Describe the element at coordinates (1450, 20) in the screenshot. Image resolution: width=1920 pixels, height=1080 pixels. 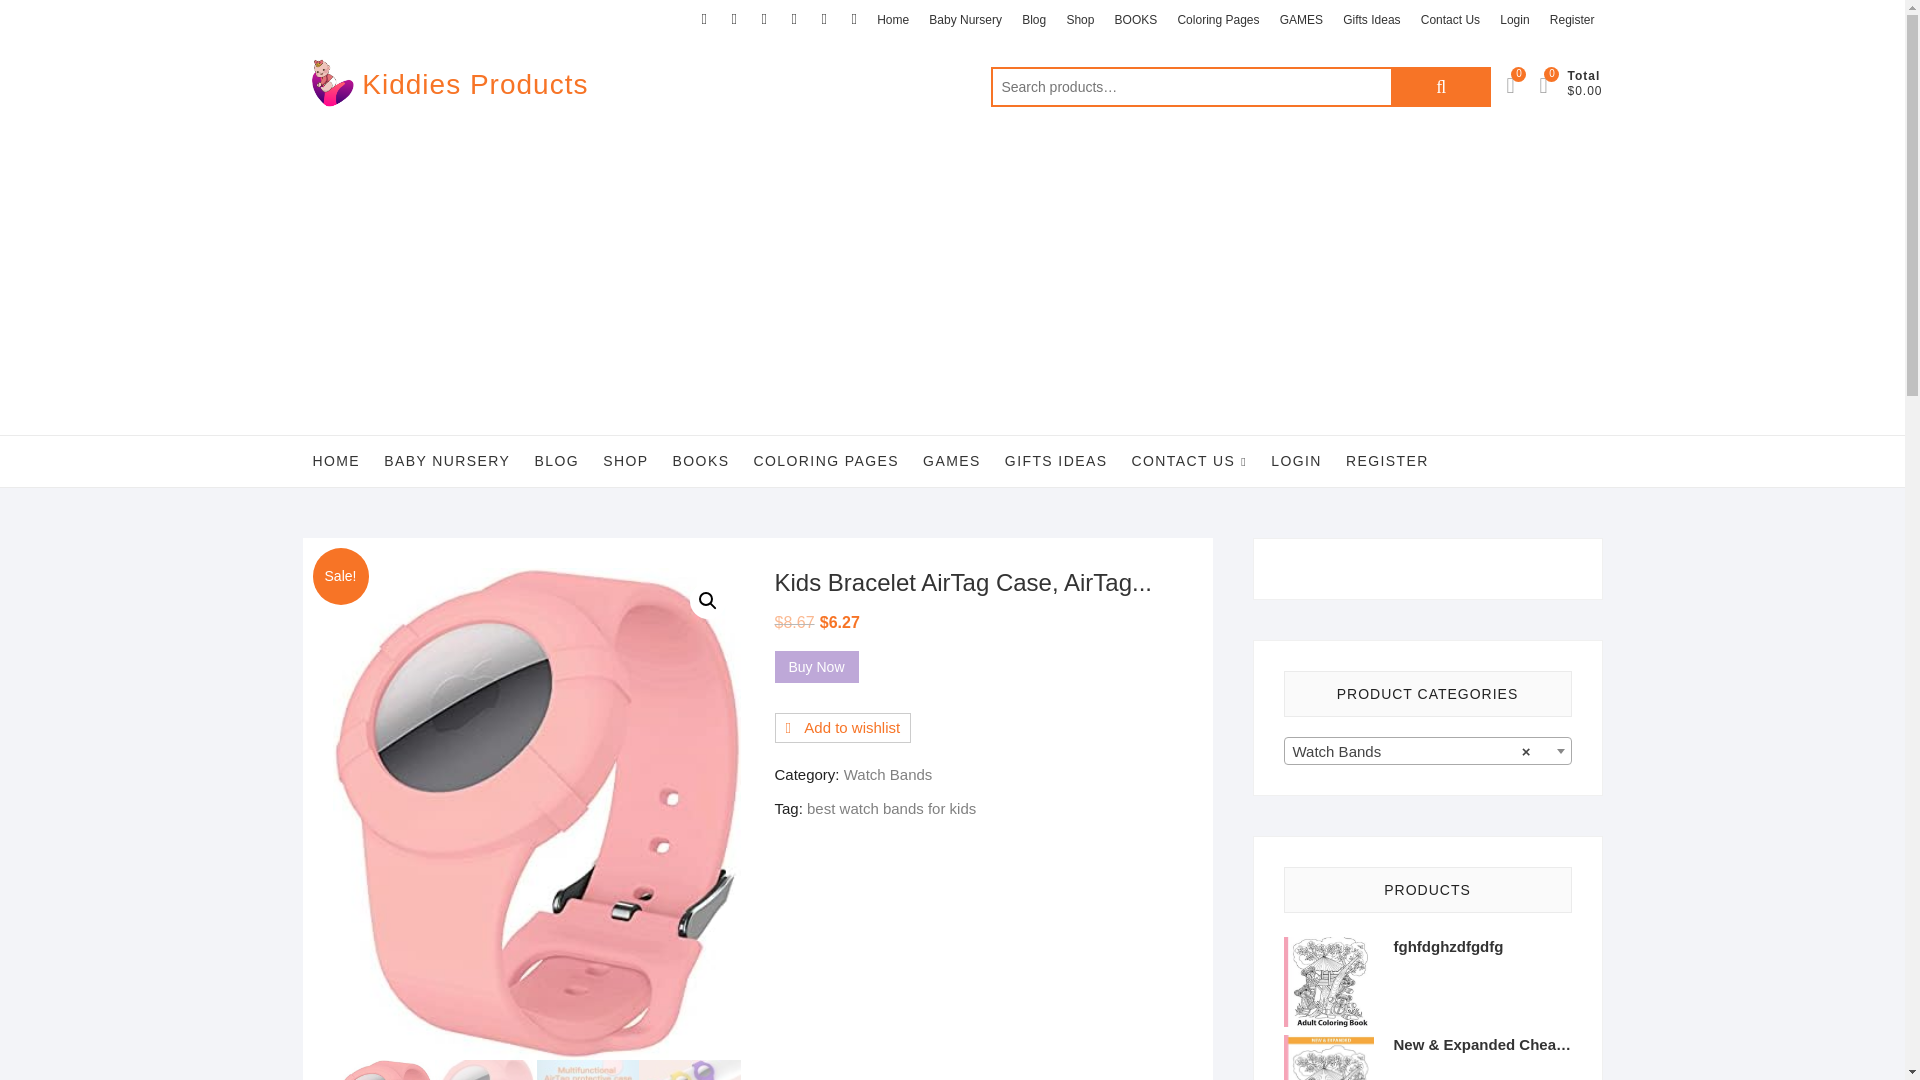
I see `Contact Us` at that location.